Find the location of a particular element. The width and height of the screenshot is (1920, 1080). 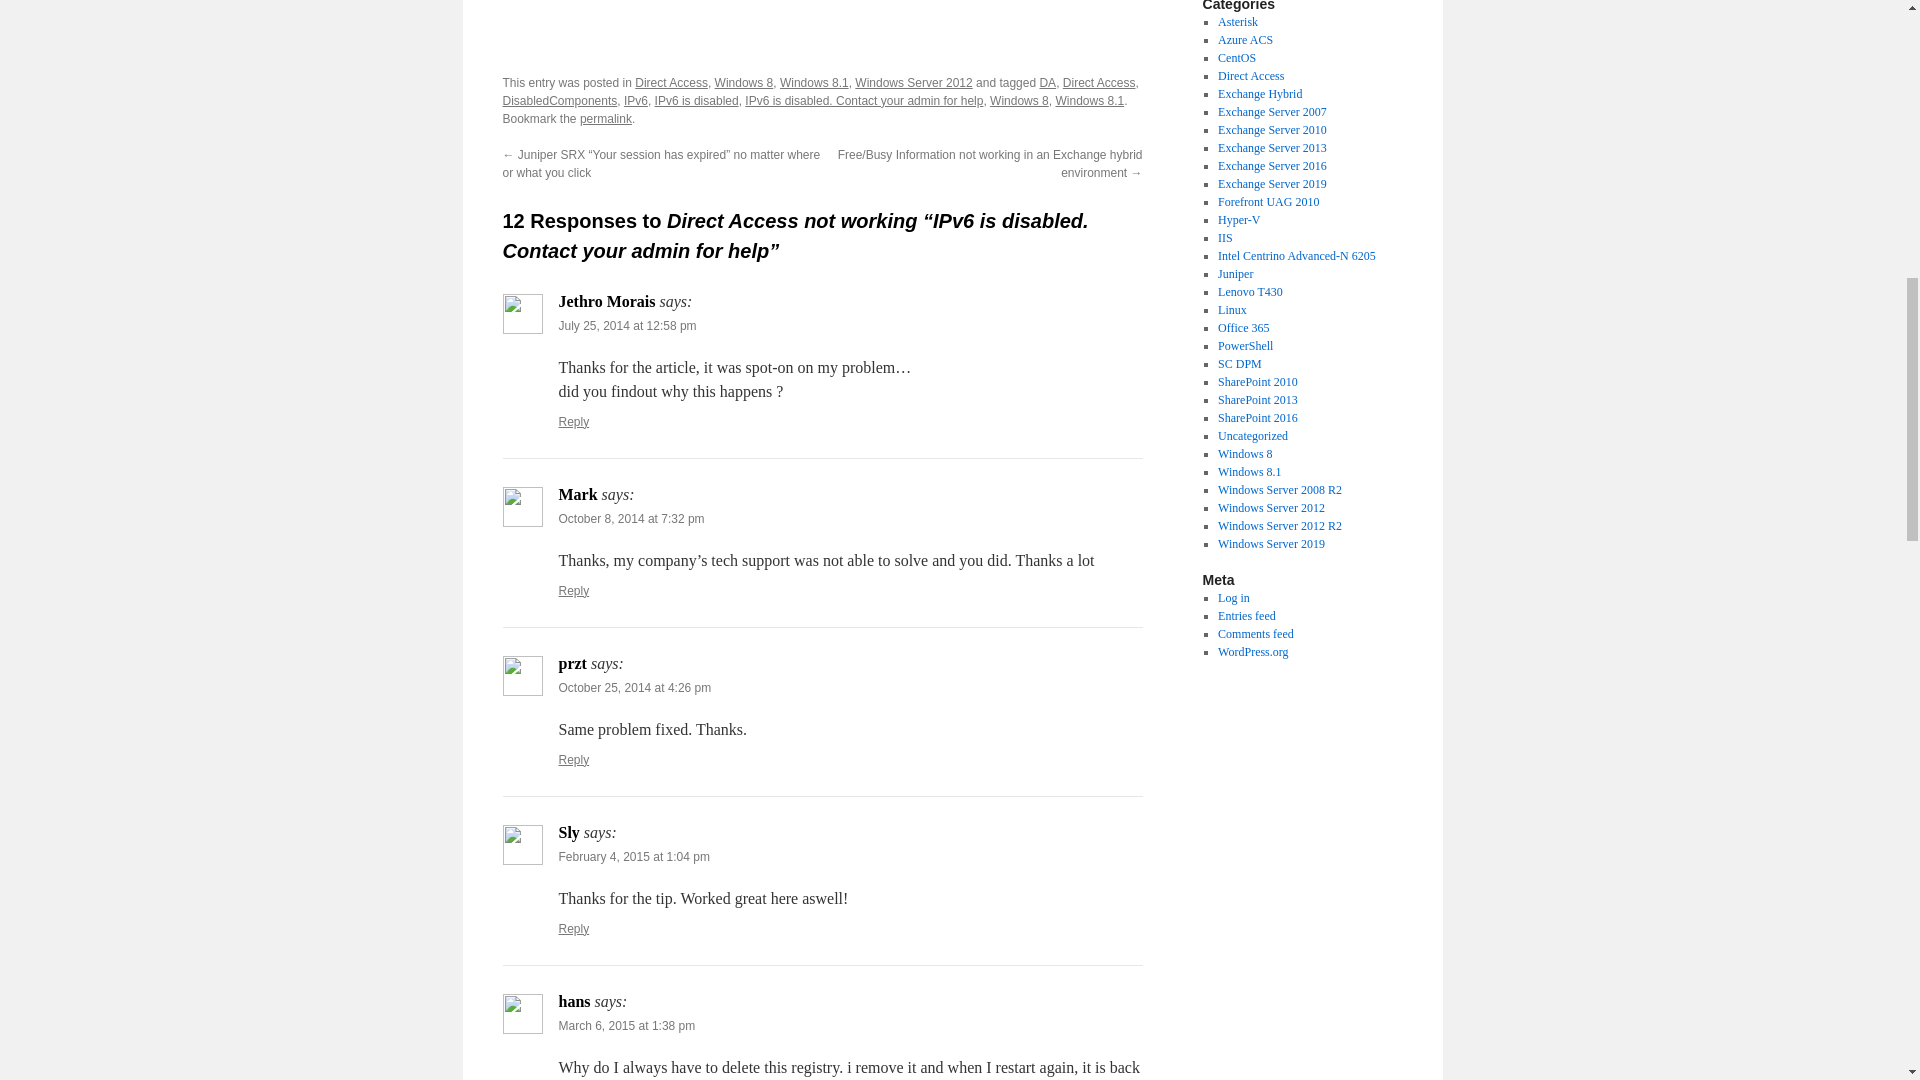

Reply is located at coordinates (574, 591).